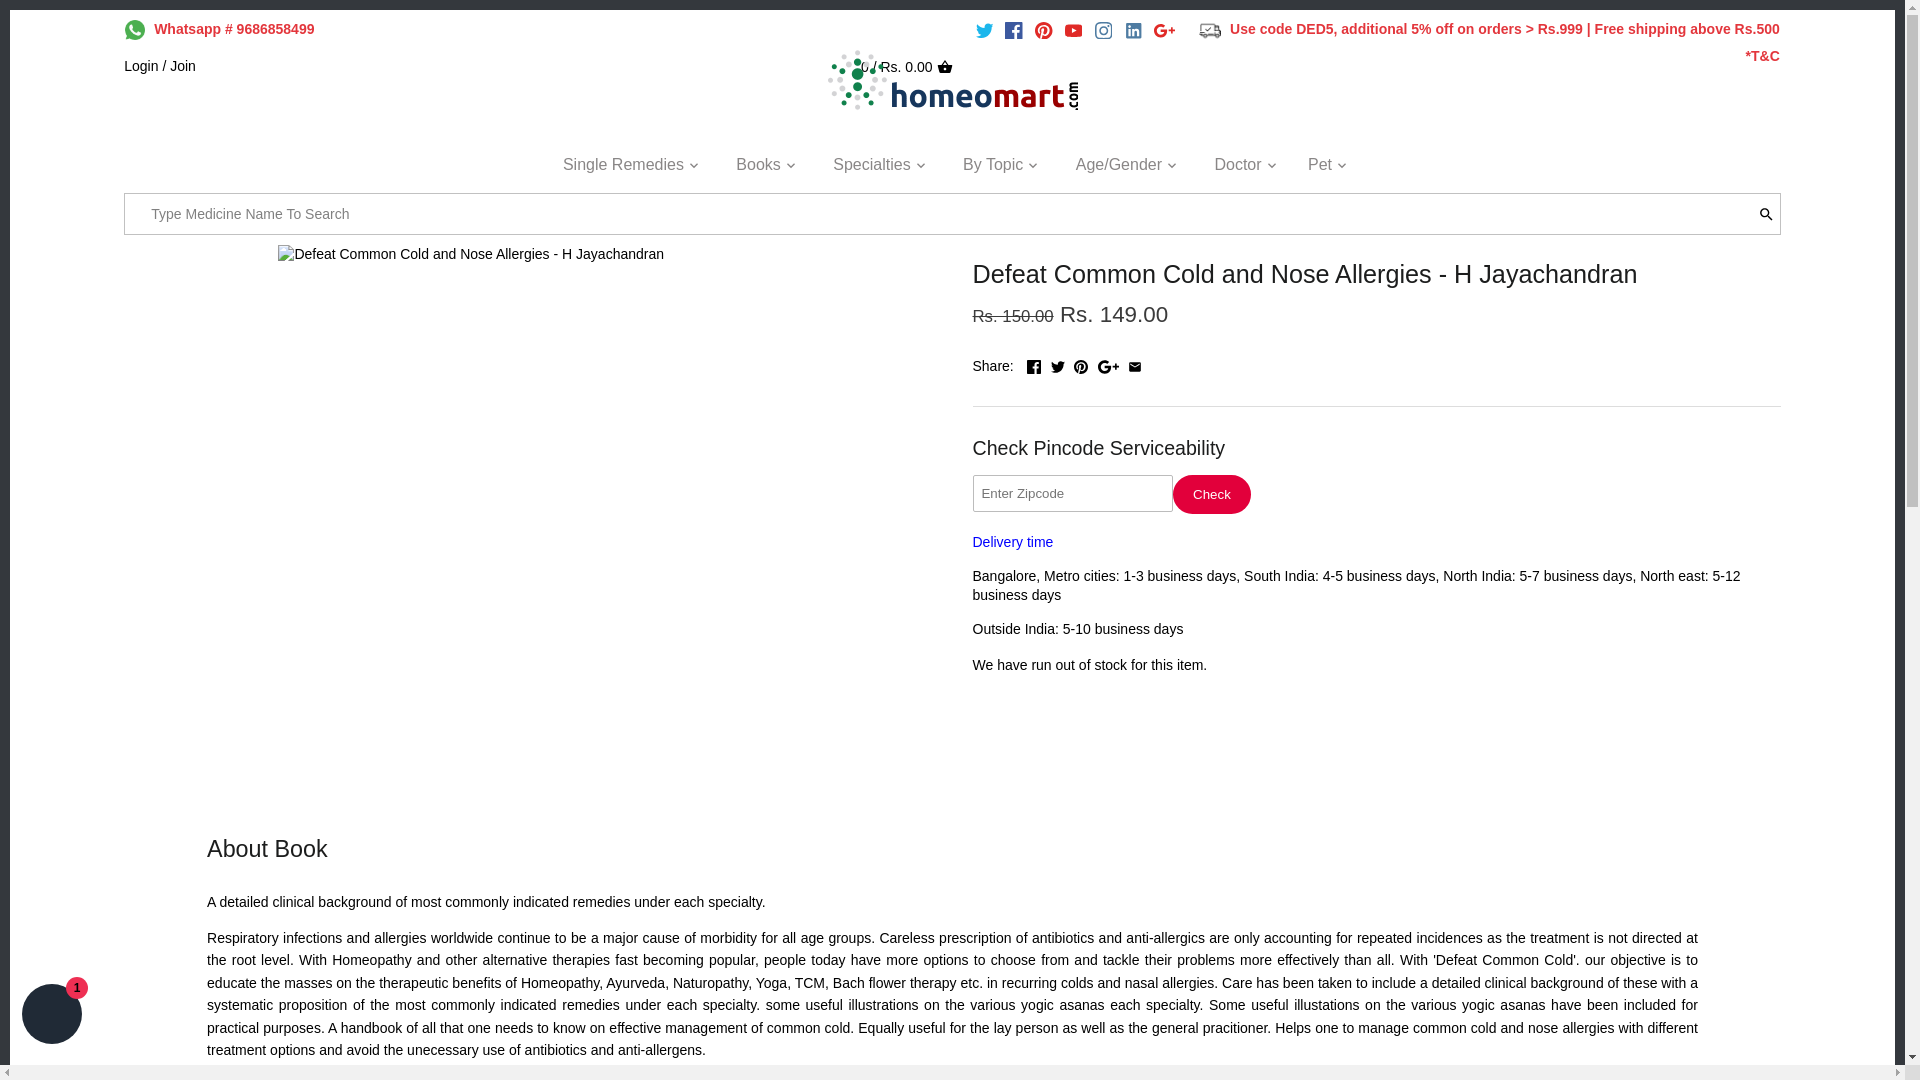 The height and width of the screenshot is (1080, 1920). What do you see at coordinates (1104, 30) in the screenshot?
I see `Instagram` at bounding box center [1104, 30].